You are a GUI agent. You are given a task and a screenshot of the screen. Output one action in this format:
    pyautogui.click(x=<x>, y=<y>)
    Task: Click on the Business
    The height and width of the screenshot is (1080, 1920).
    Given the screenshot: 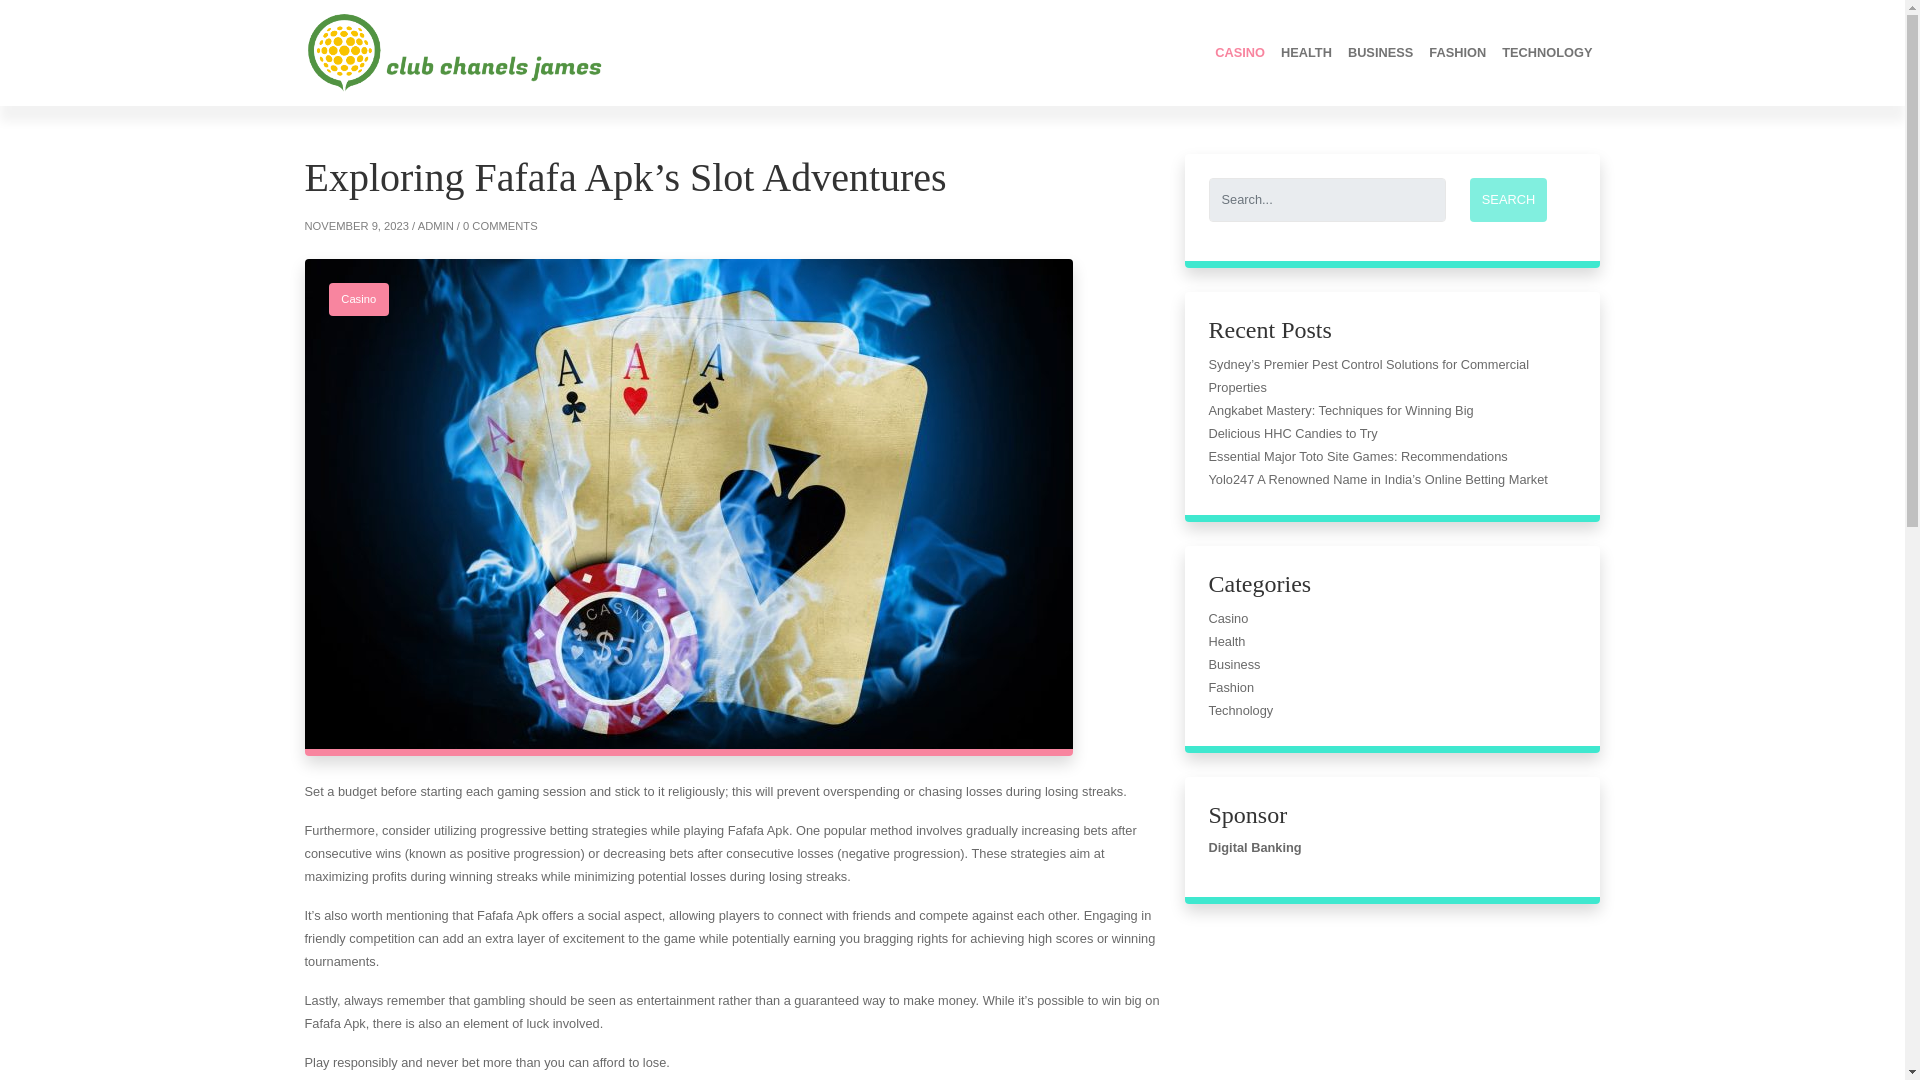 What is the action you would take?
    pyautogui.click(x=1233, y=664)
    